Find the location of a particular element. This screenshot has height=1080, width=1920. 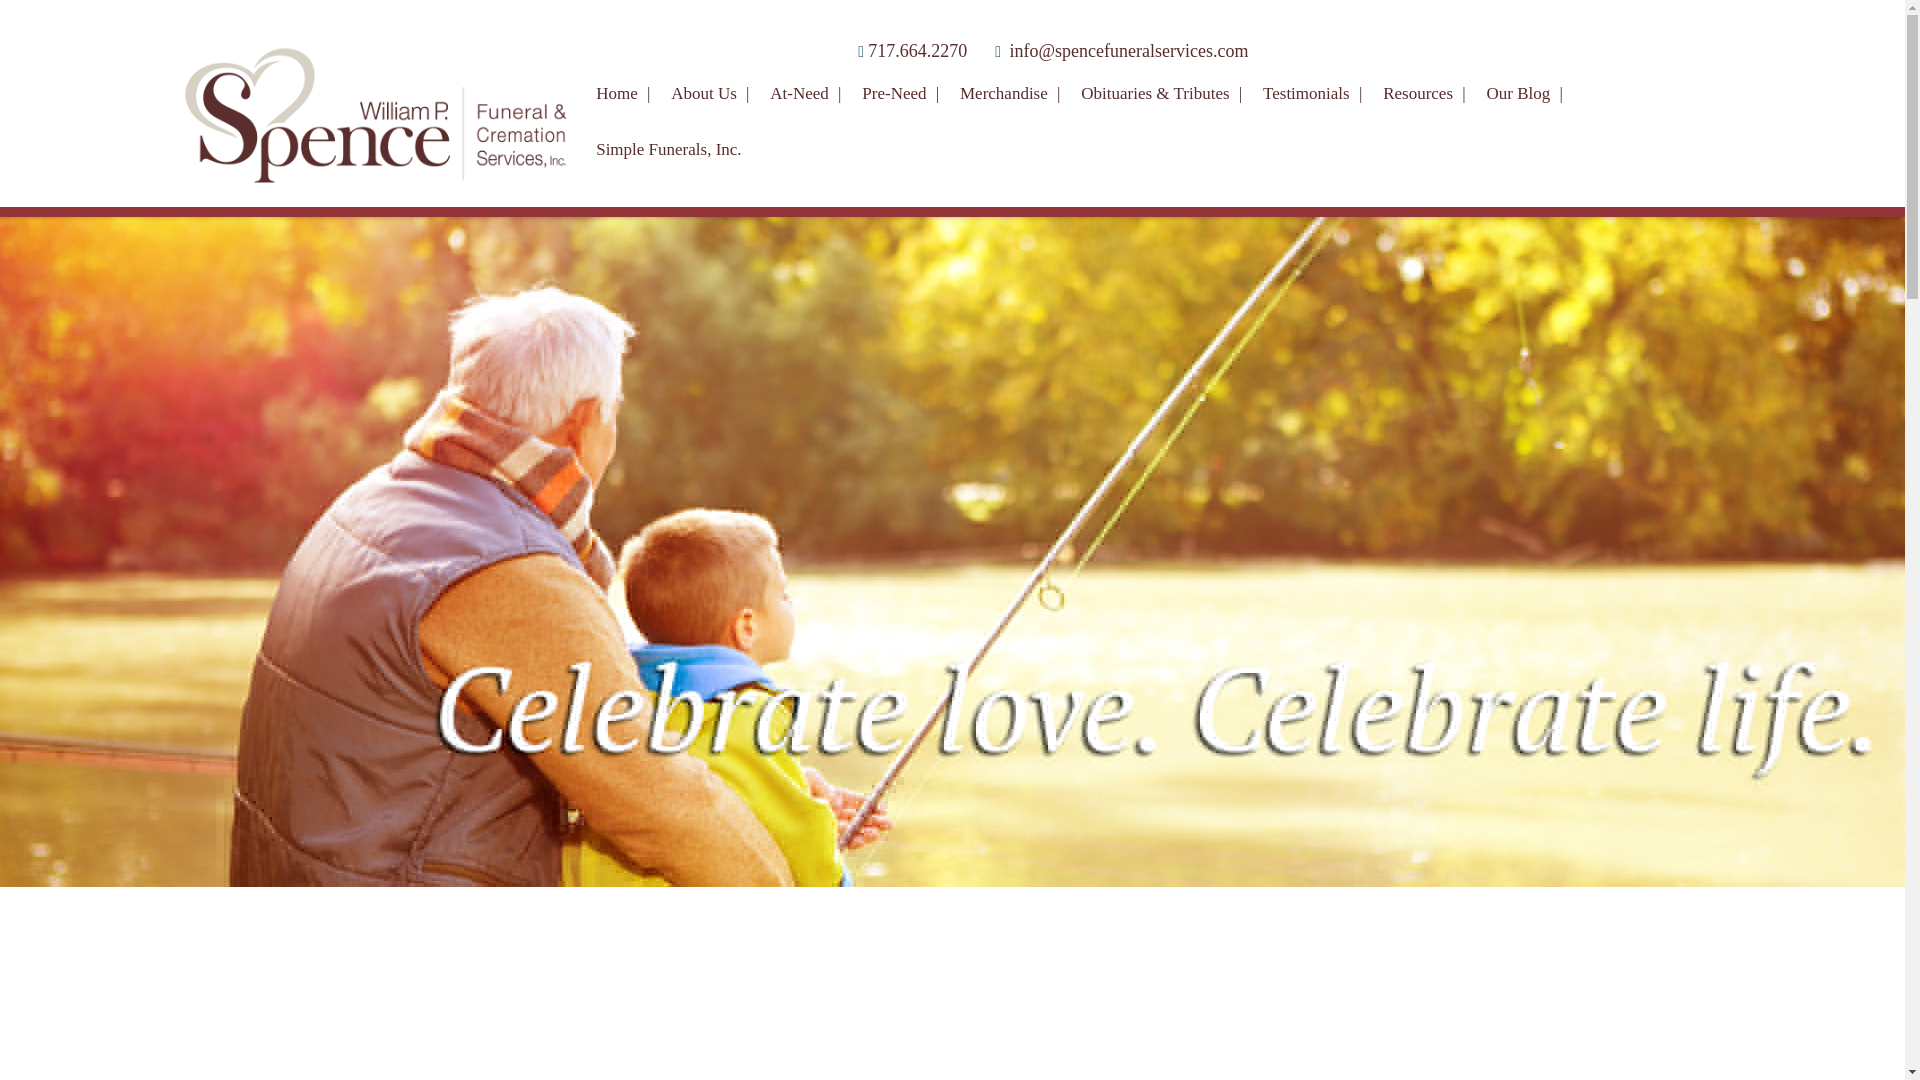

717.664.2270 is located at coordinates (917, 50).